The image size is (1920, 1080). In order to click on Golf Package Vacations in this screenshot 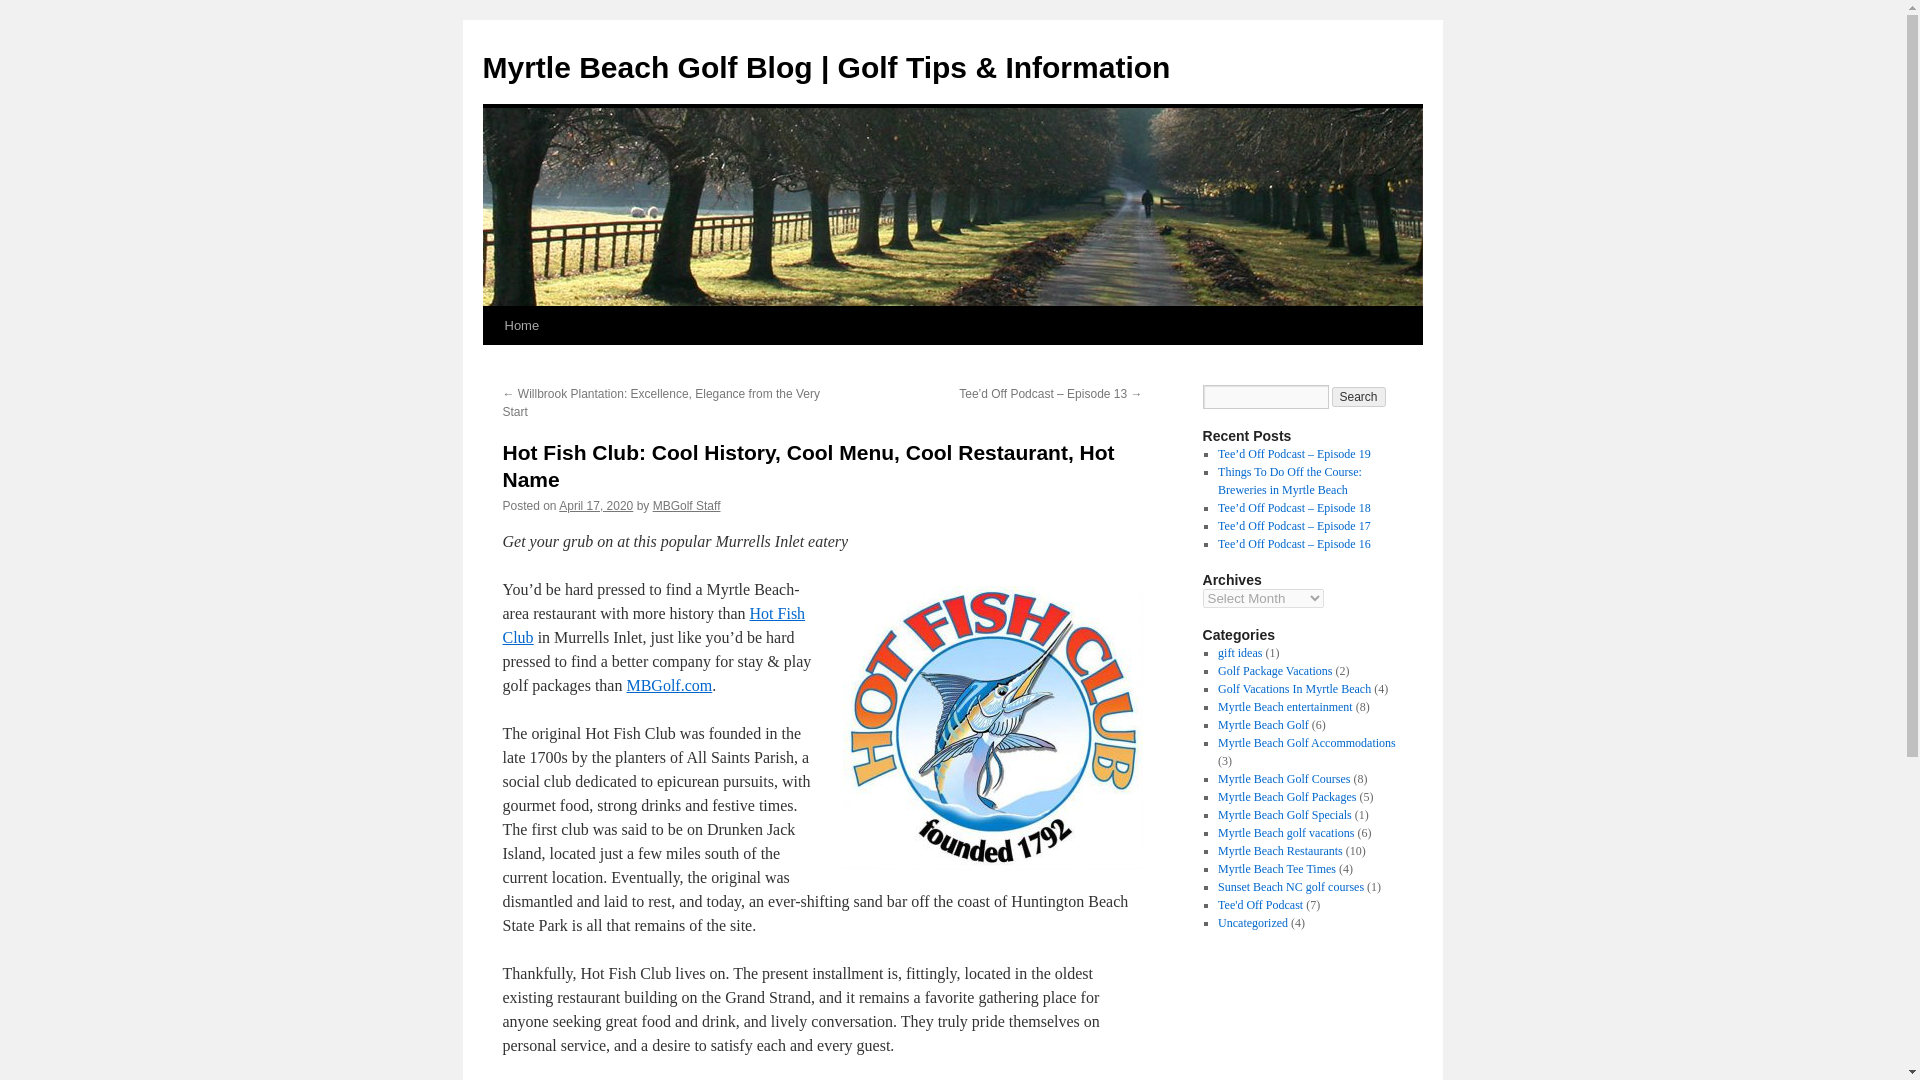, I will do `click(1274, 671)`.